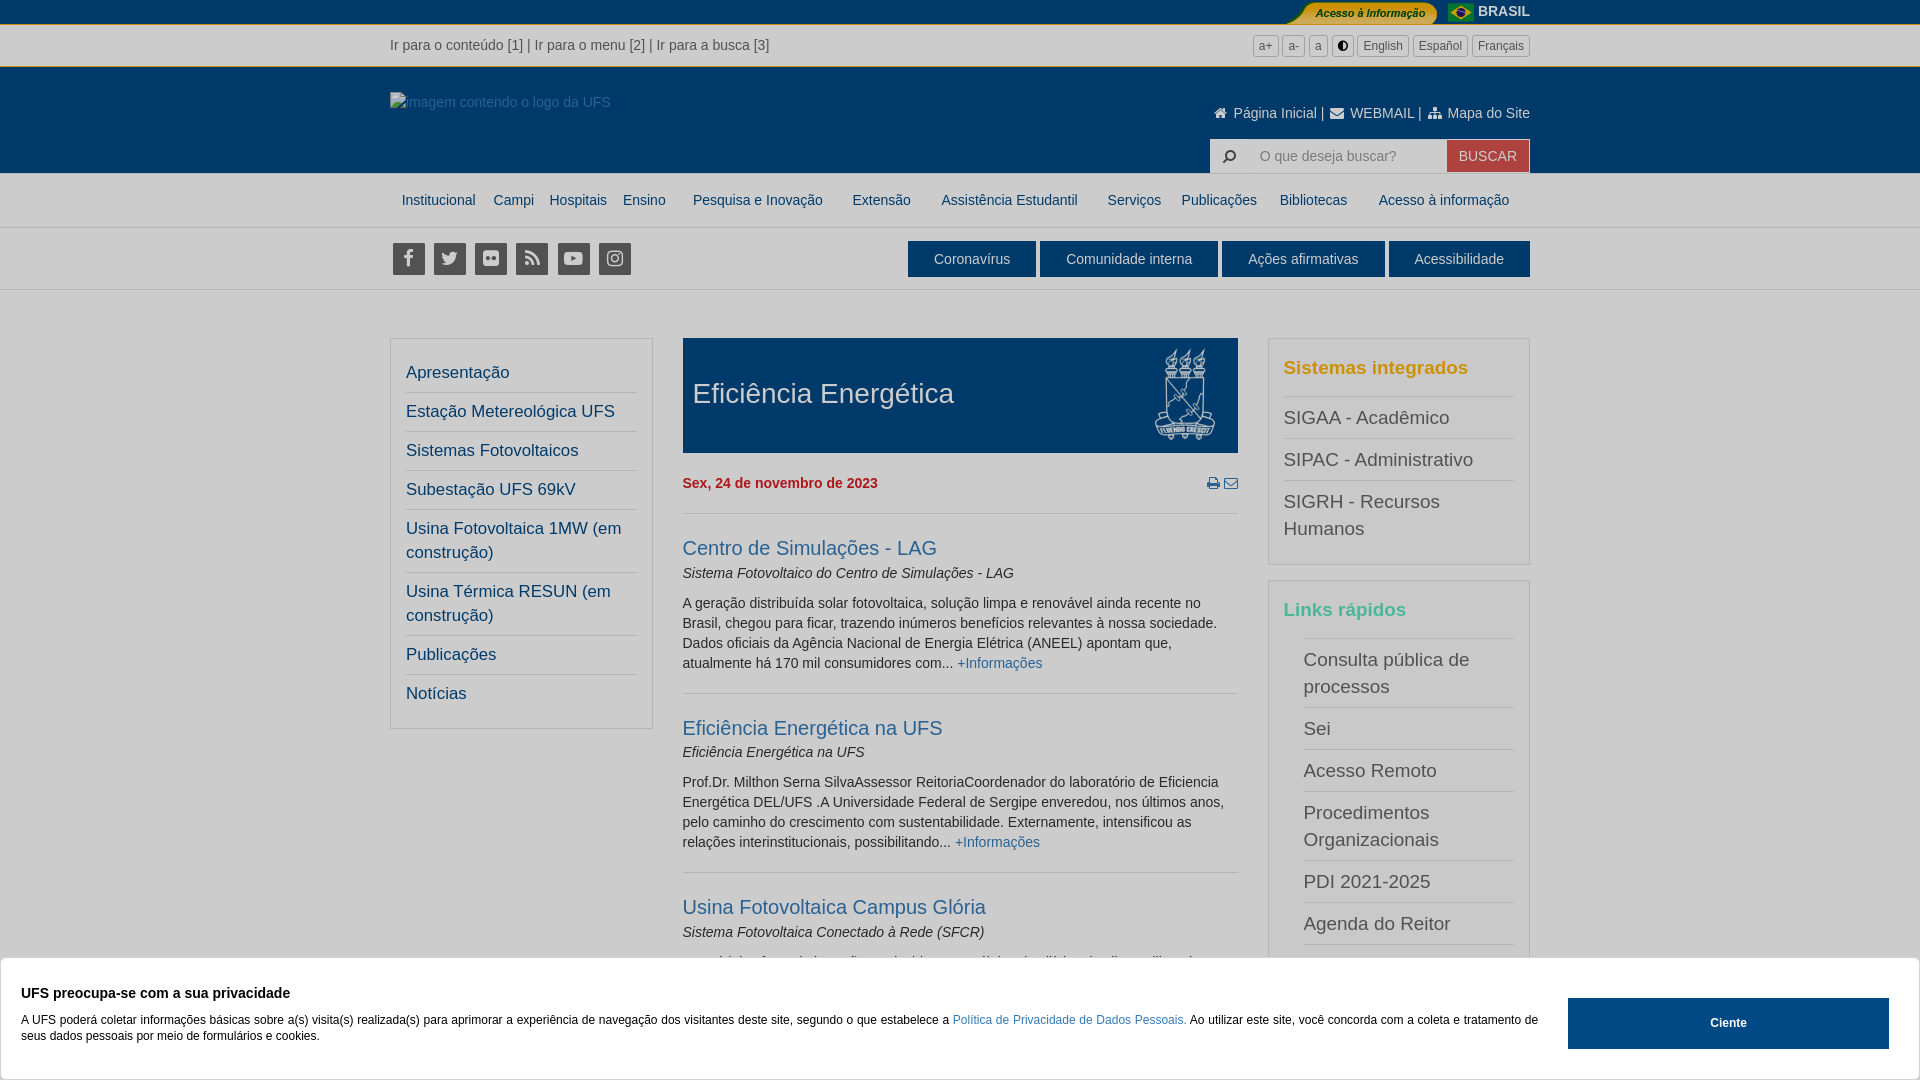  What do you see at coordinates (1318, 728) in the screenshot?
I see `Sei` at bounding box center [1318, 728].